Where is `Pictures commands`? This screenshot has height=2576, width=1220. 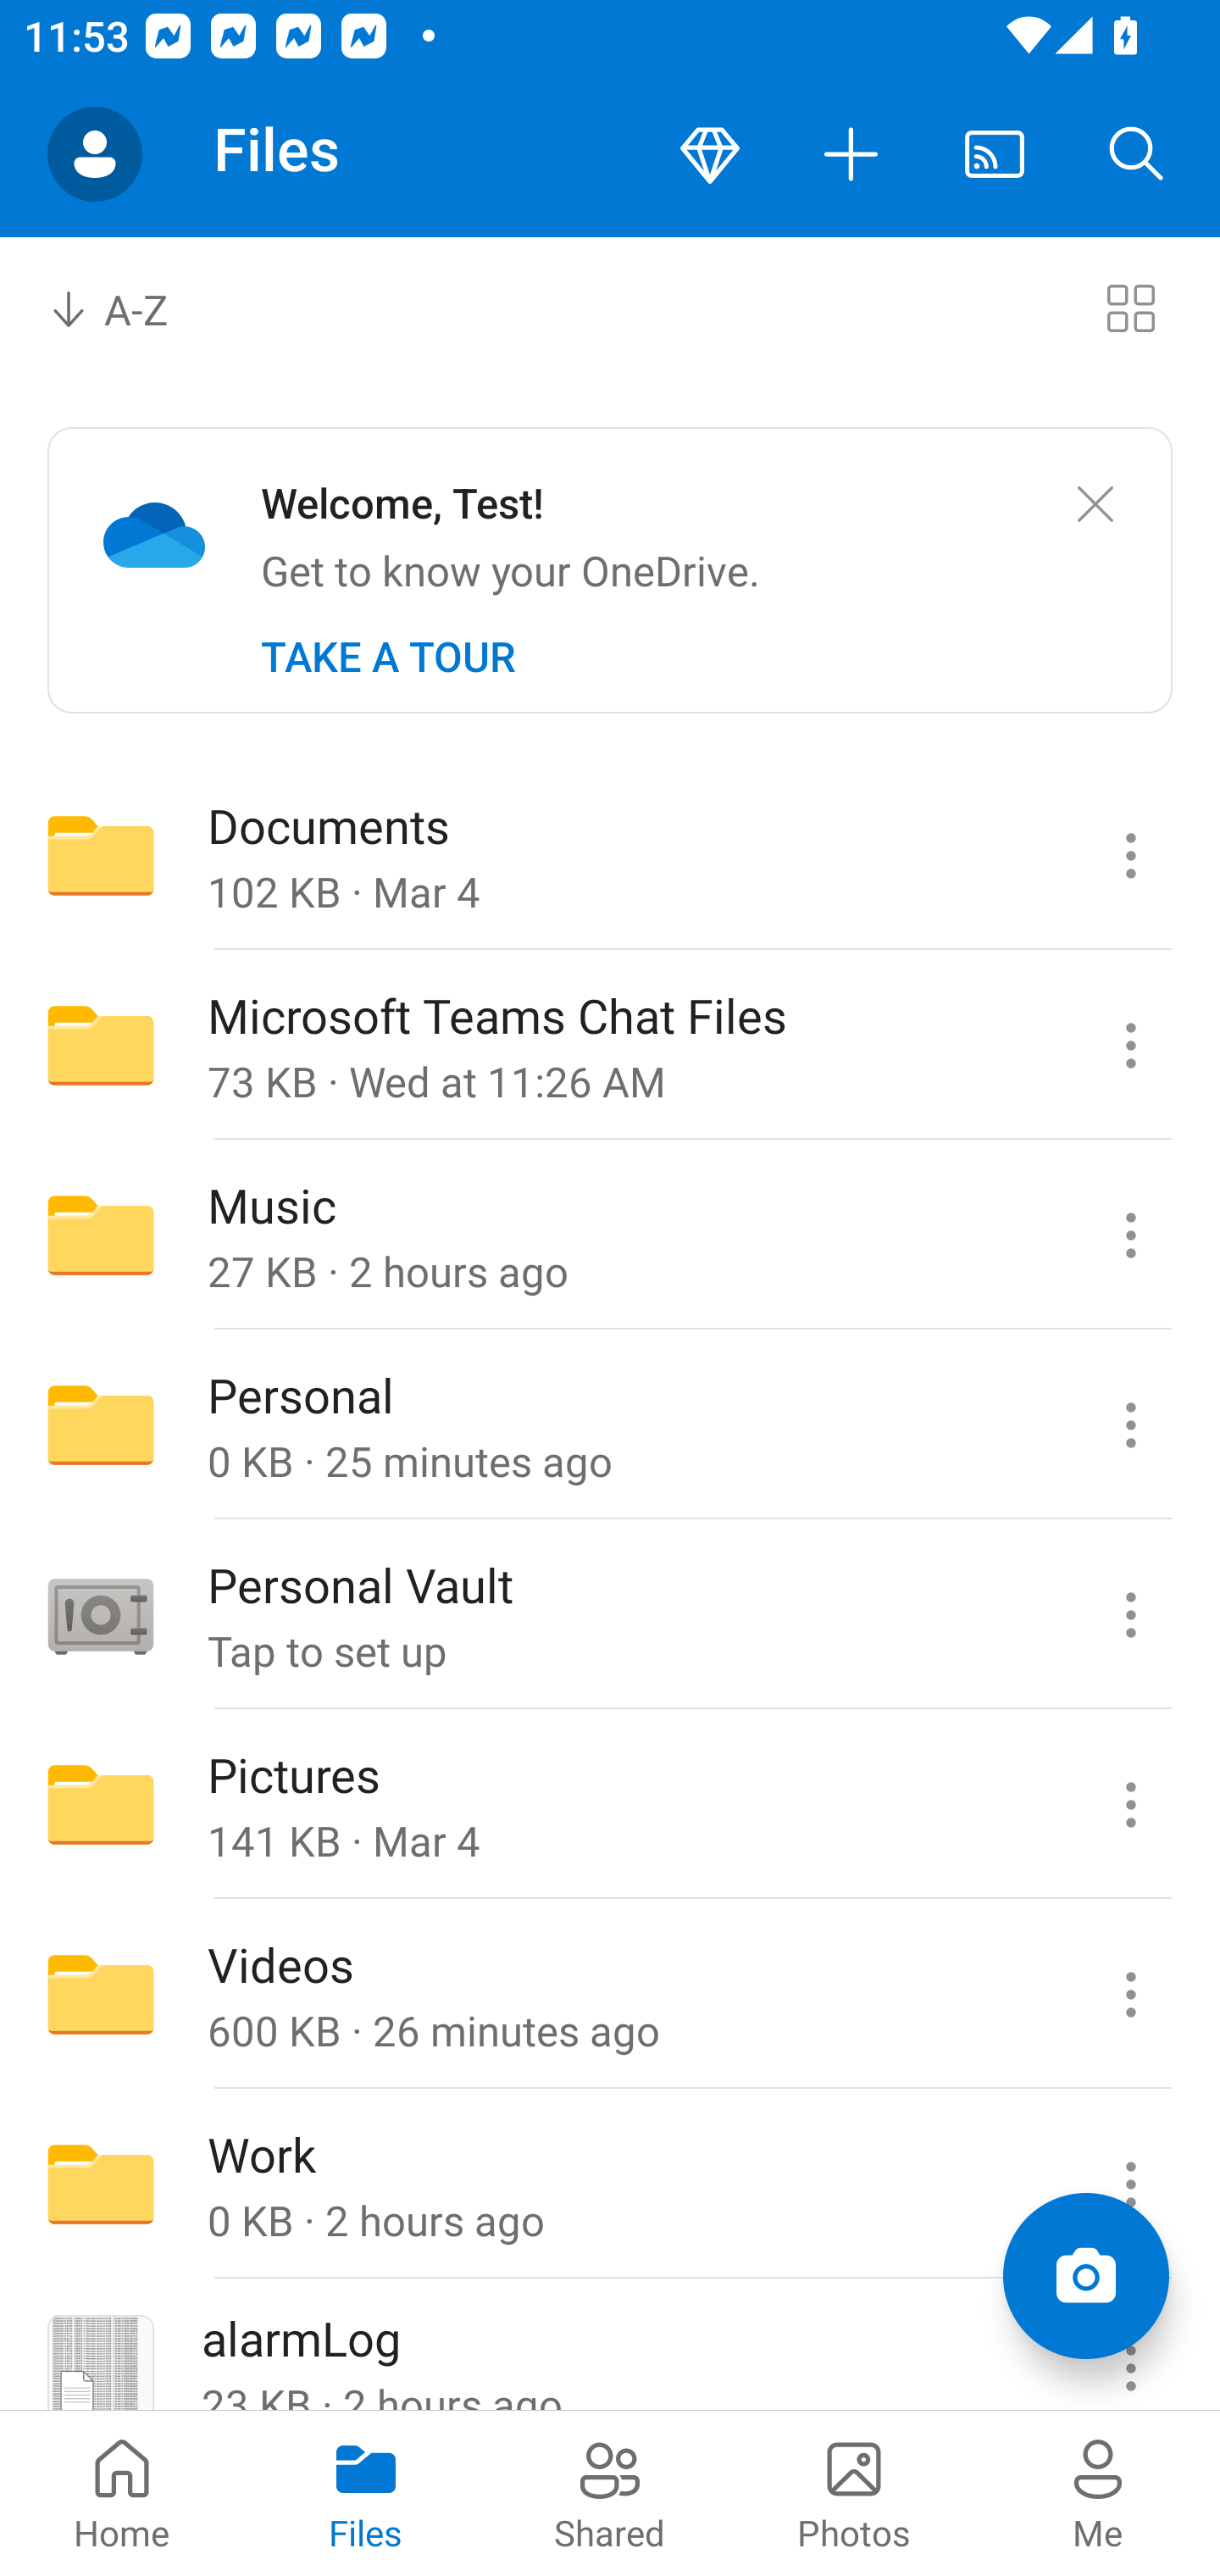
Pictures commands is located at coordinates (1130, 1805).